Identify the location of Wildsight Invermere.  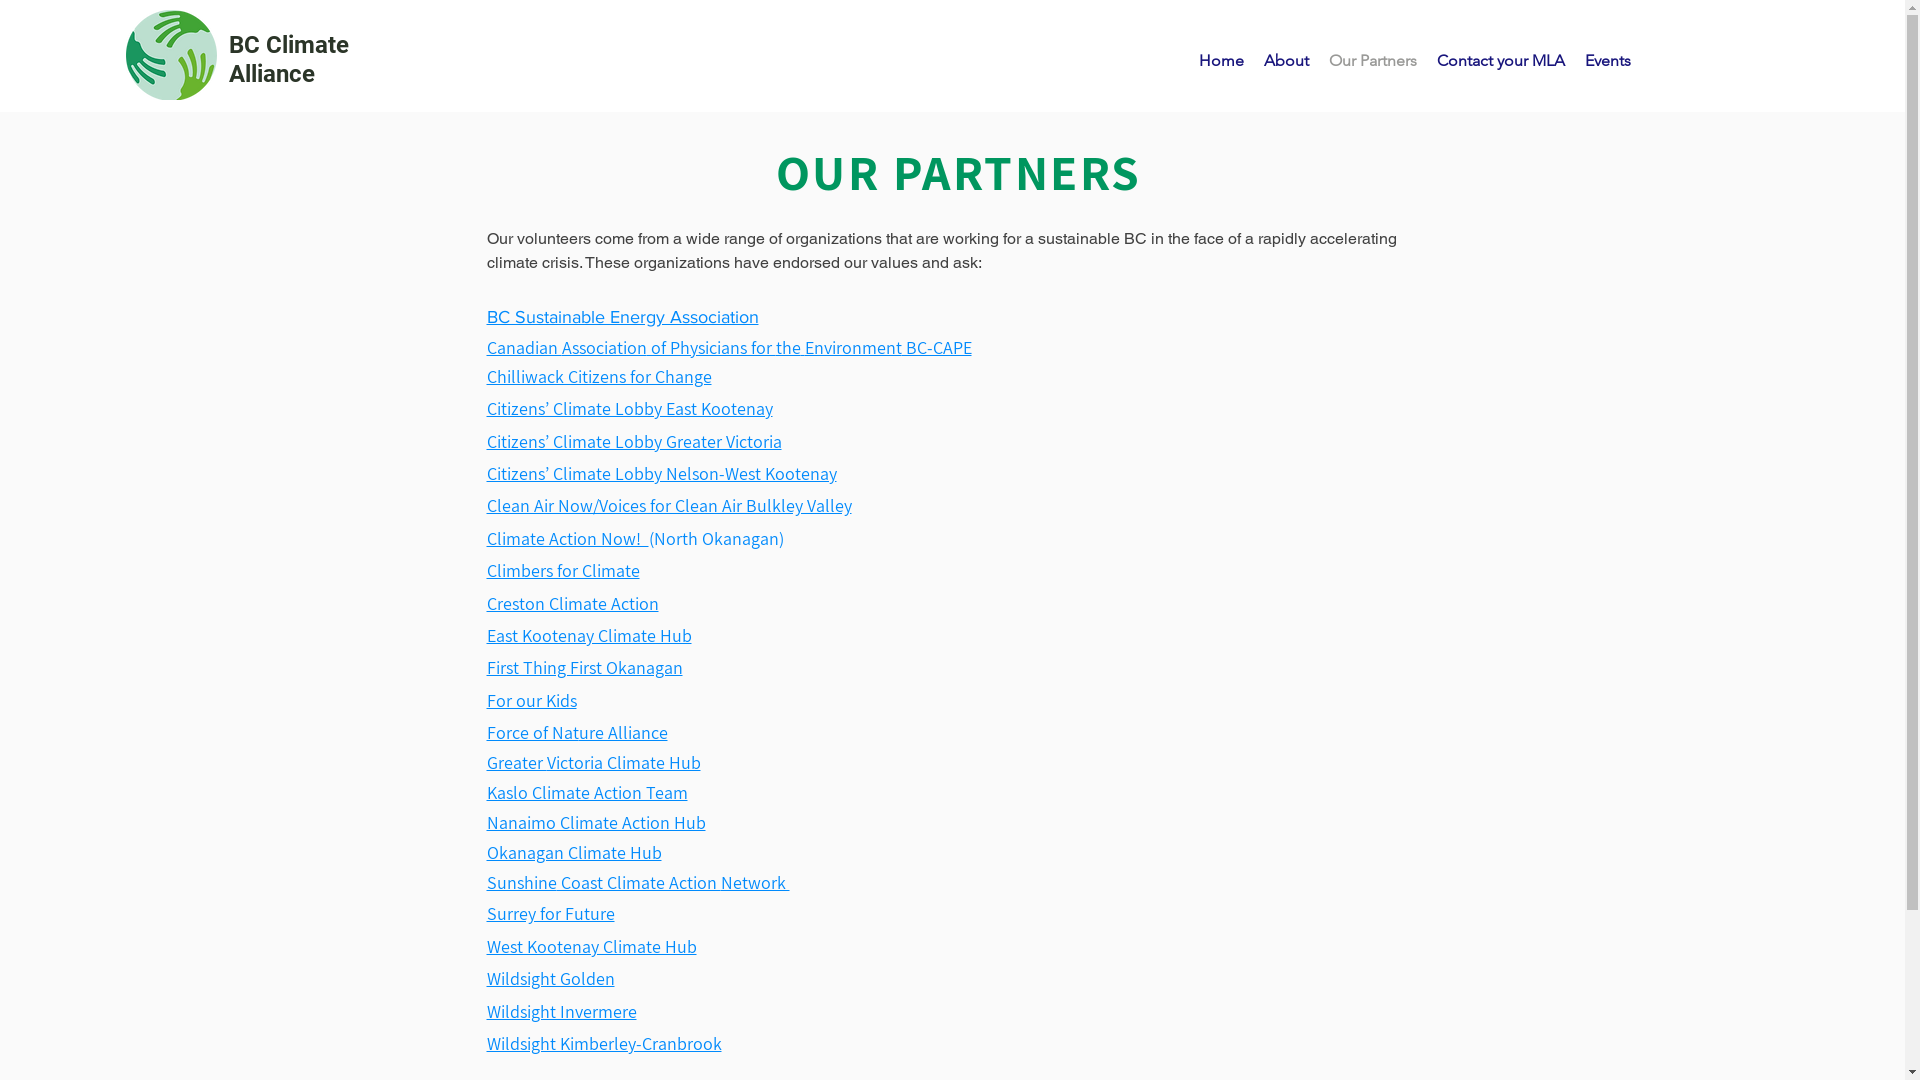
(561, 1012).